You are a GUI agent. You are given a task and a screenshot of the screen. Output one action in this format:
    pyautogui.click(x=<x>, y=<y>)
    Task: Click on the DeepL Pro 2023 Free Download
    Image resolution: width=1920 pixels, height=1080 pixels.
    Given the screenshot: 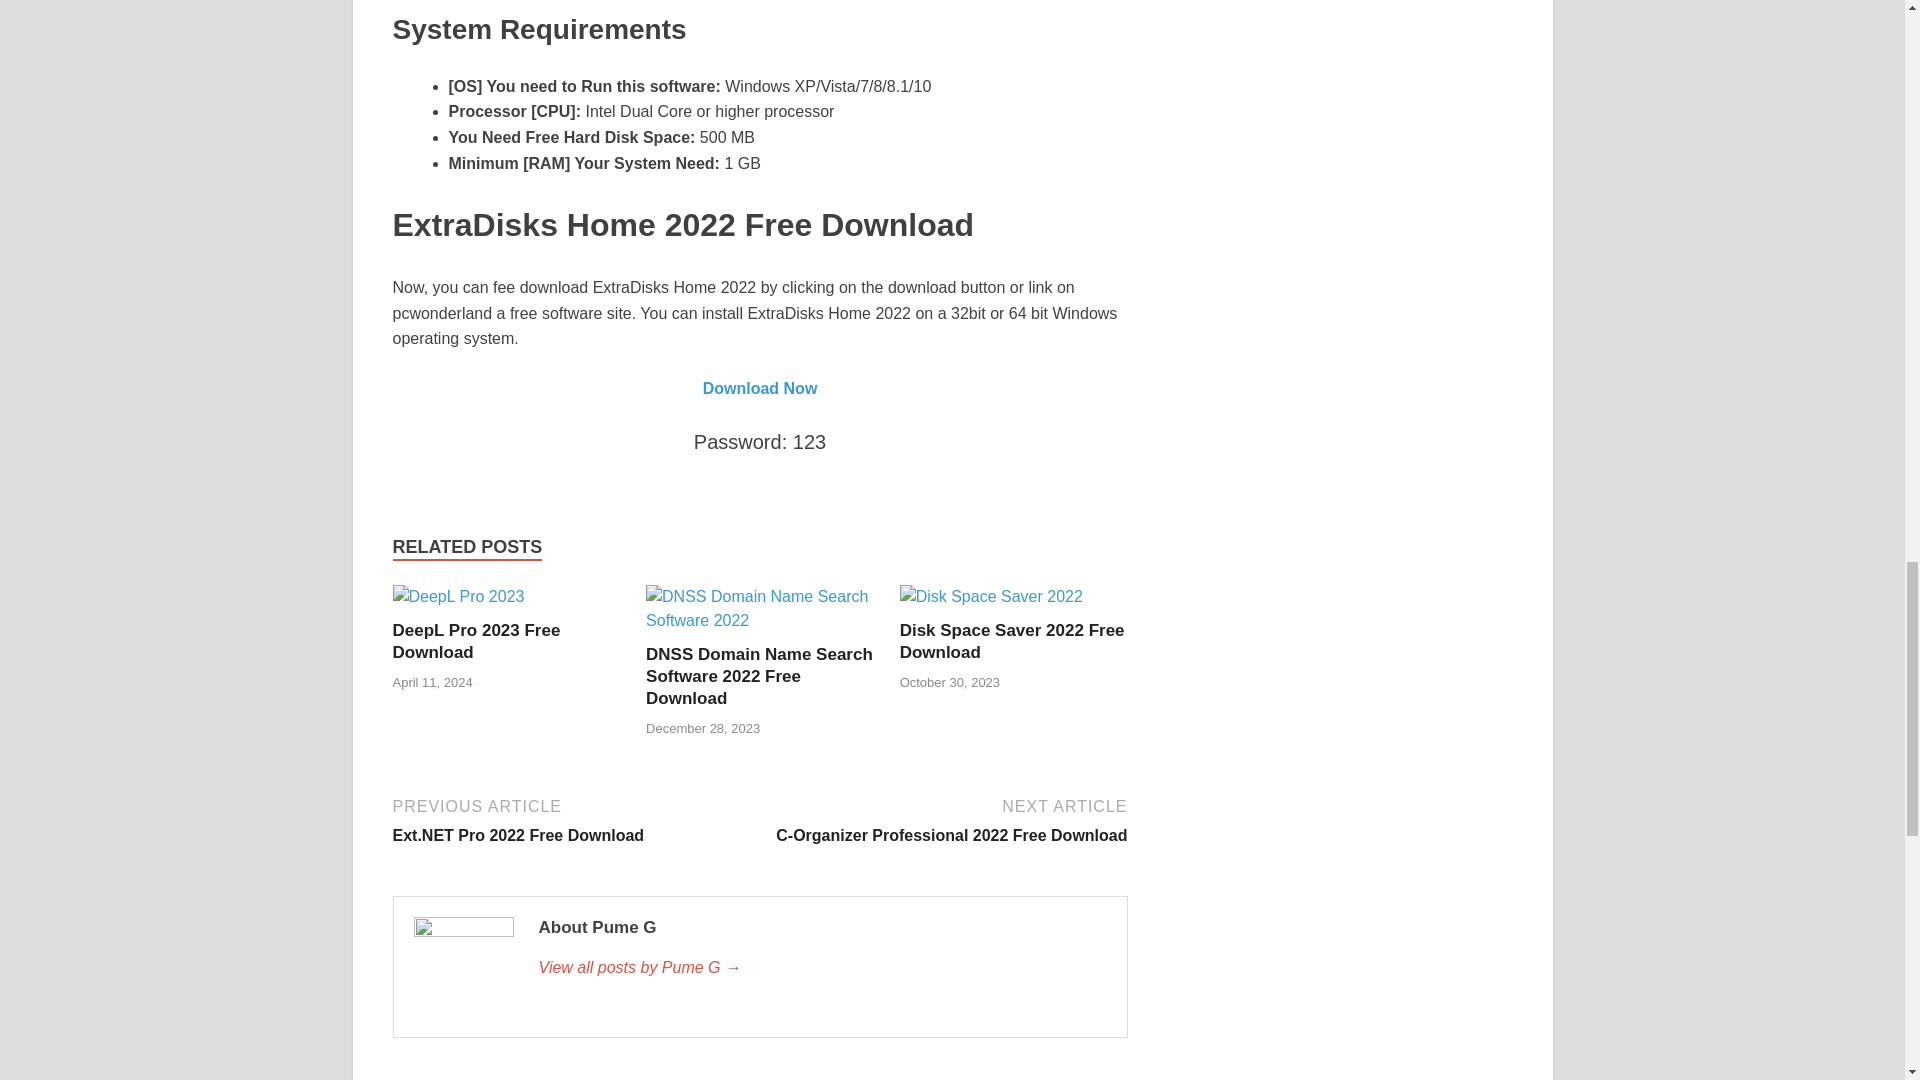 What is the action you would take?
    pyautogui.click(x=476, y=642)
    